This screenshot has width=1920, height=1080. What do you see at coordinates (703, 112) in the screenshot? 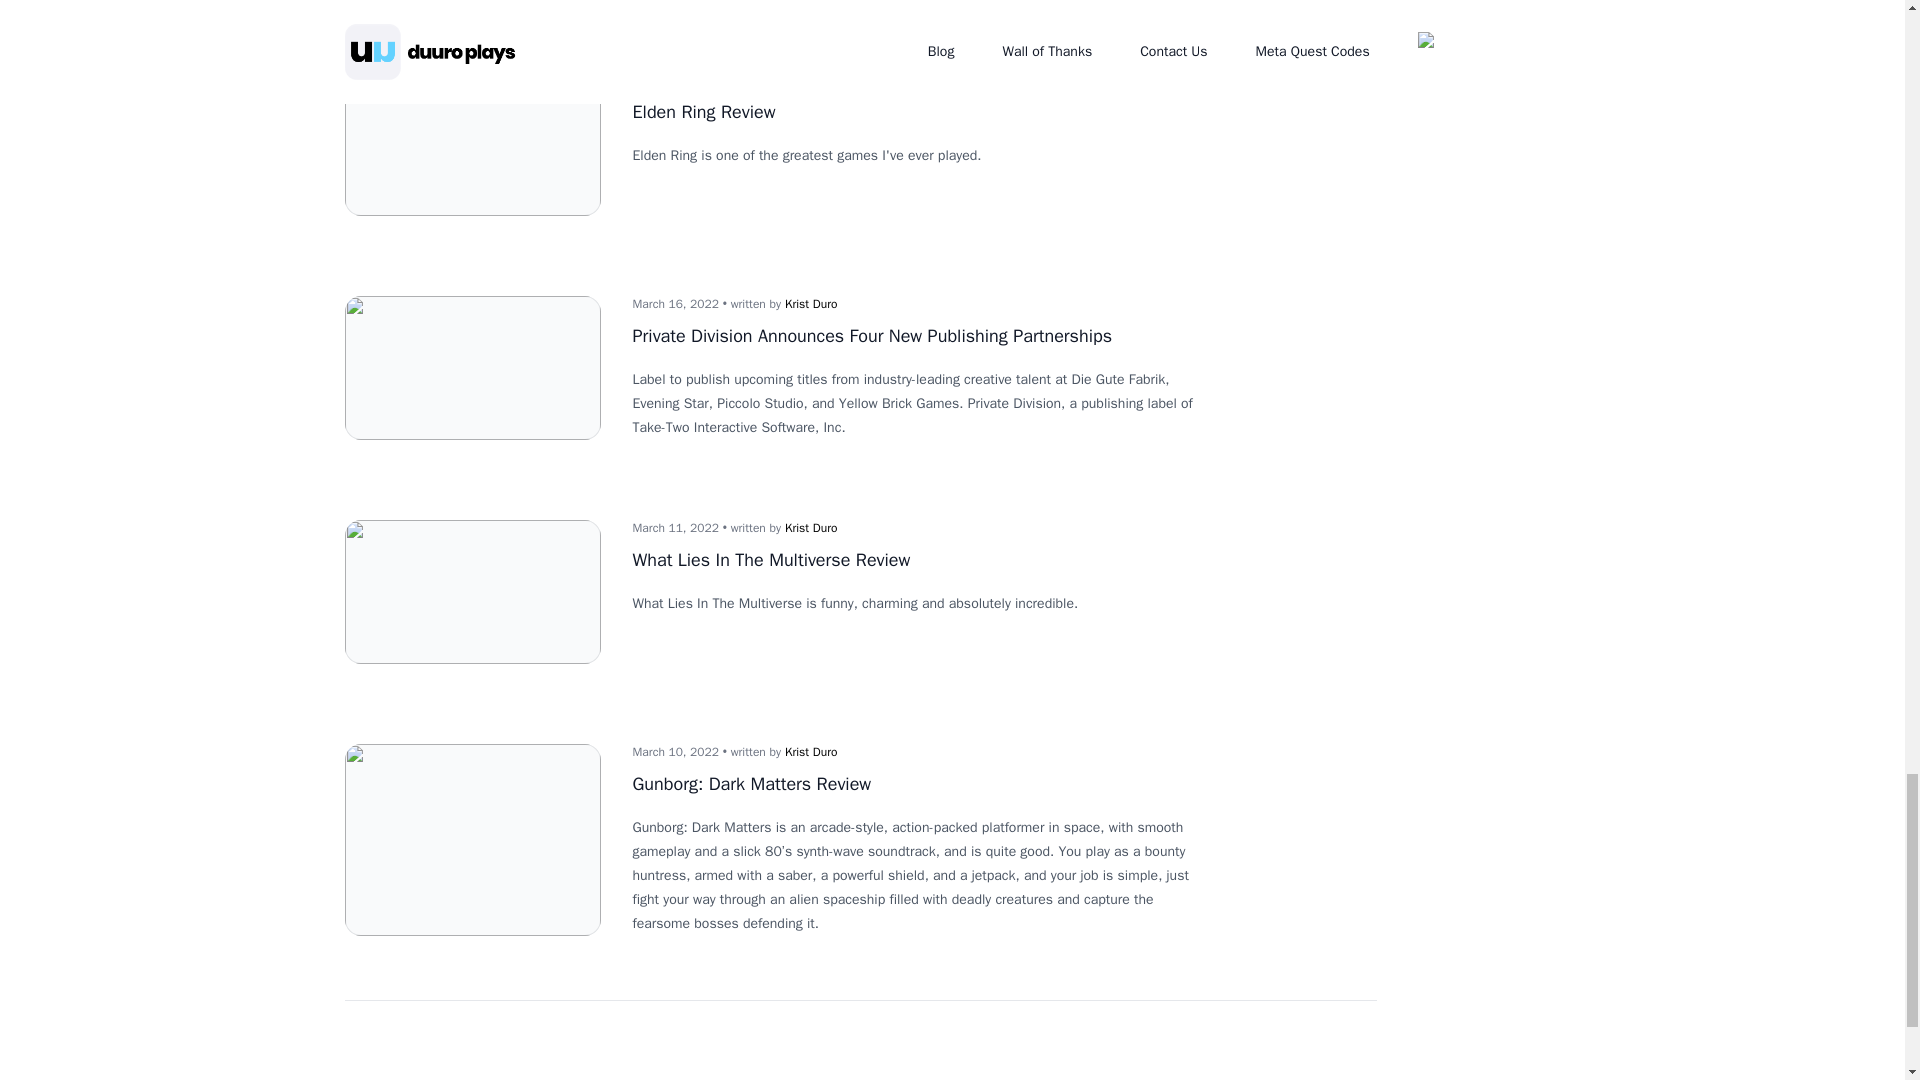
I see `Elden Ring Review` at bounding box center [703, 112].